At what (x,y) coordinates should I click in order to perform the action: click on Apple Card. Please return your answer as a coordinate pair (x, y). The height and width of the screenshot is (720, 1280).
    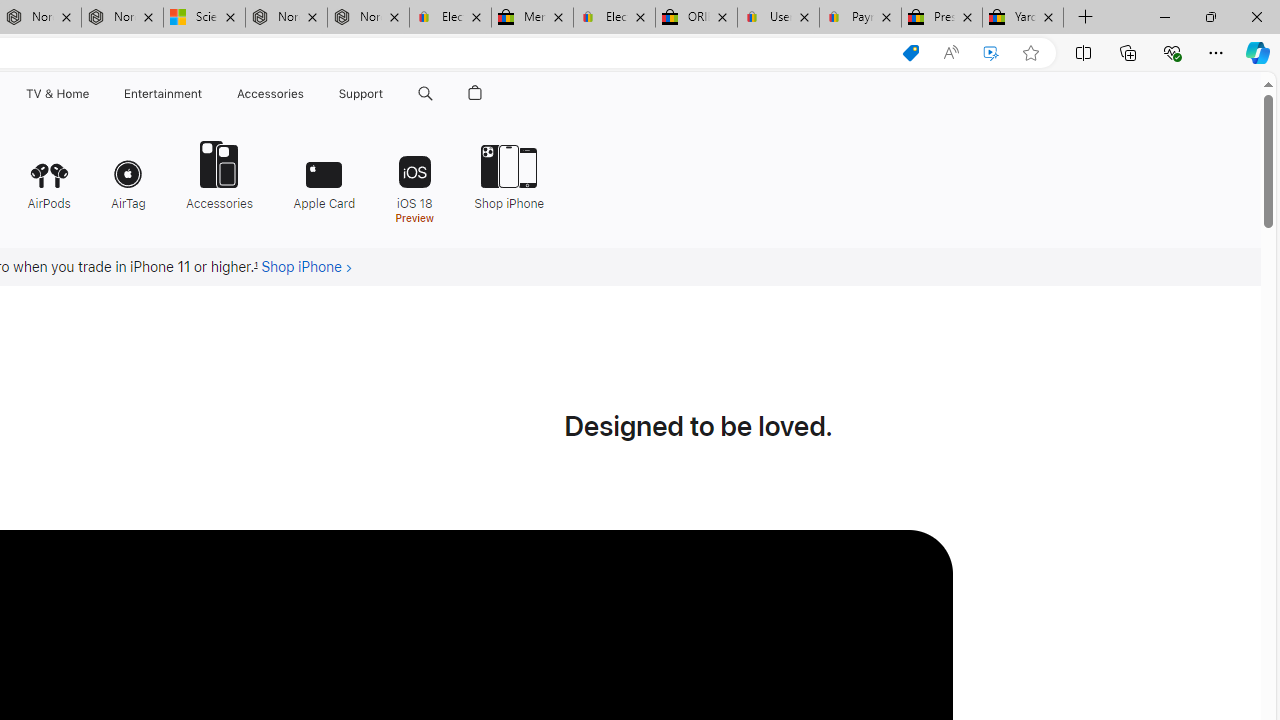
    Looking at the image, I should click on (324, 174).